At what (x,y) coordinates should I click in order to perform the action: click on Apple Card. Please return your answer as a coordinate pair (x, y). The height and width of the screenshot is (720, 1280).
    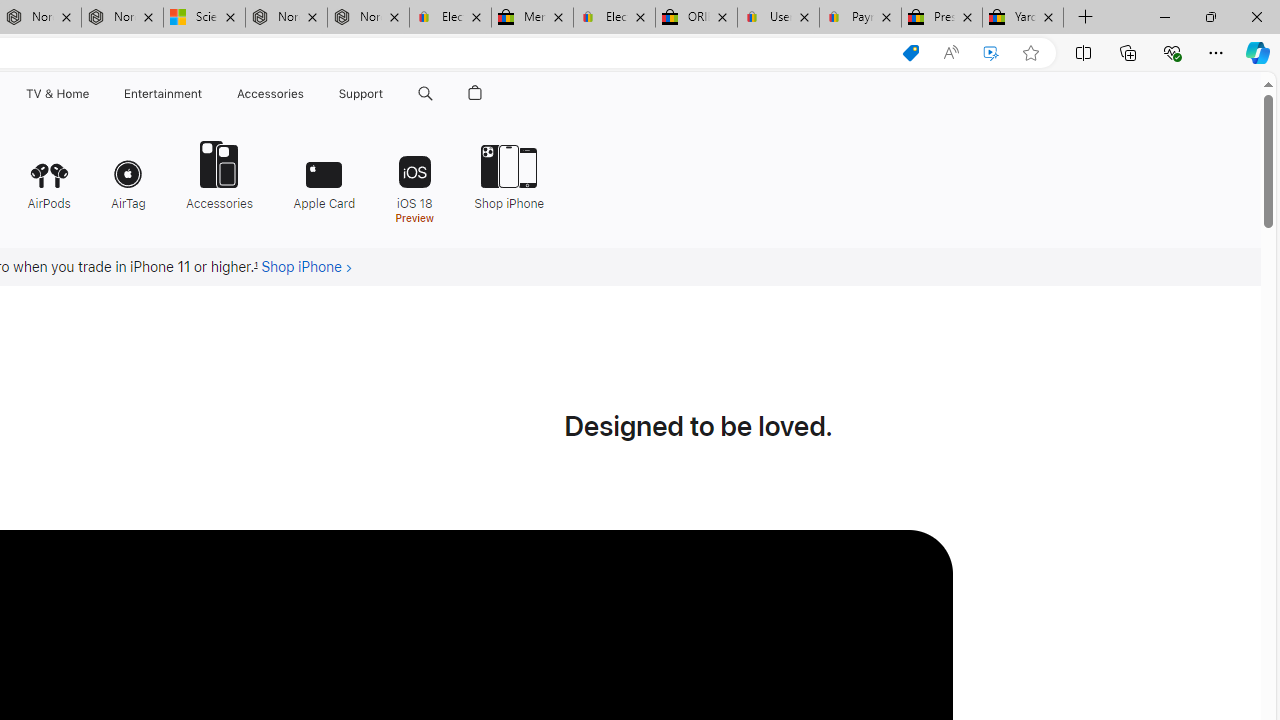
    Looking at the image, I should click on (324, 174).